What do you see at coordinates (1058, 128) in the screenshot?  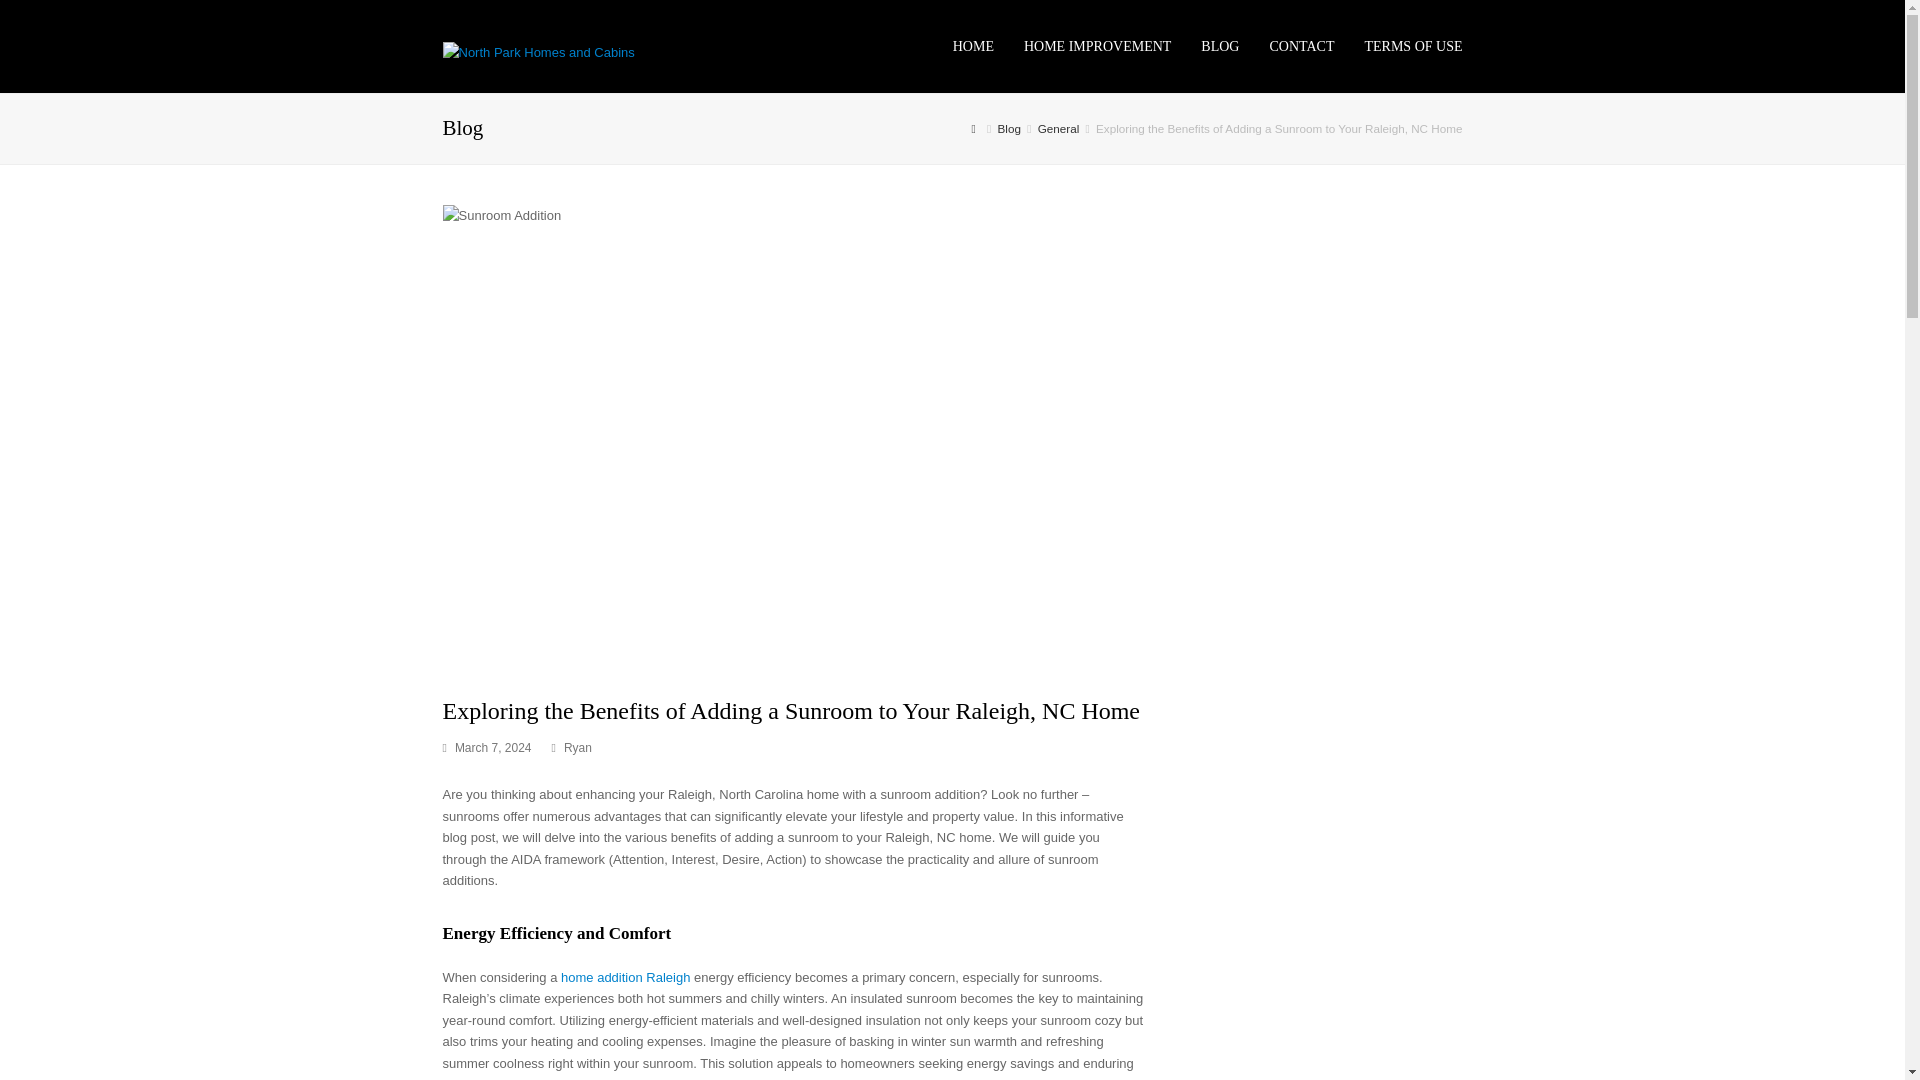 I see `General` at bounding box center [1058, 128].